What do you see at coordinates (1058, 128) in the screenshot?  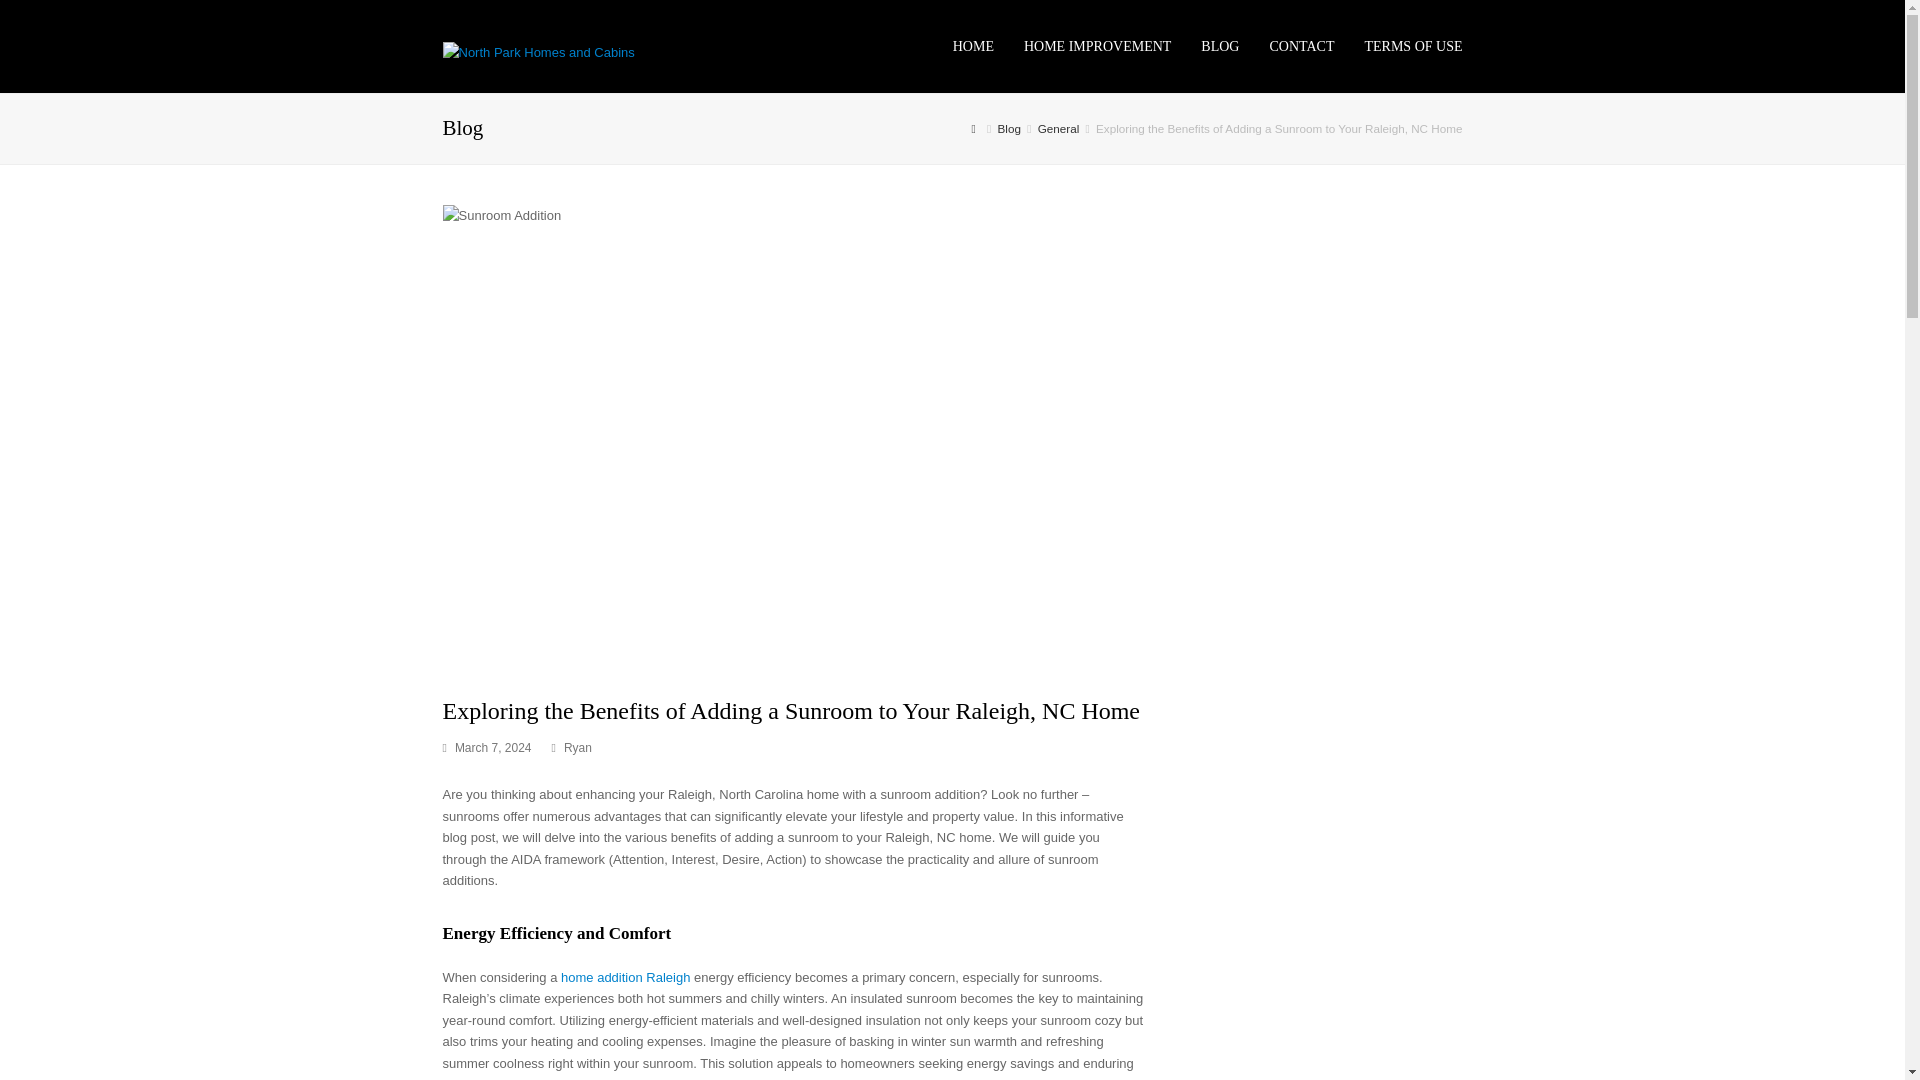 I see `General` at bounding box center [1058, 128].